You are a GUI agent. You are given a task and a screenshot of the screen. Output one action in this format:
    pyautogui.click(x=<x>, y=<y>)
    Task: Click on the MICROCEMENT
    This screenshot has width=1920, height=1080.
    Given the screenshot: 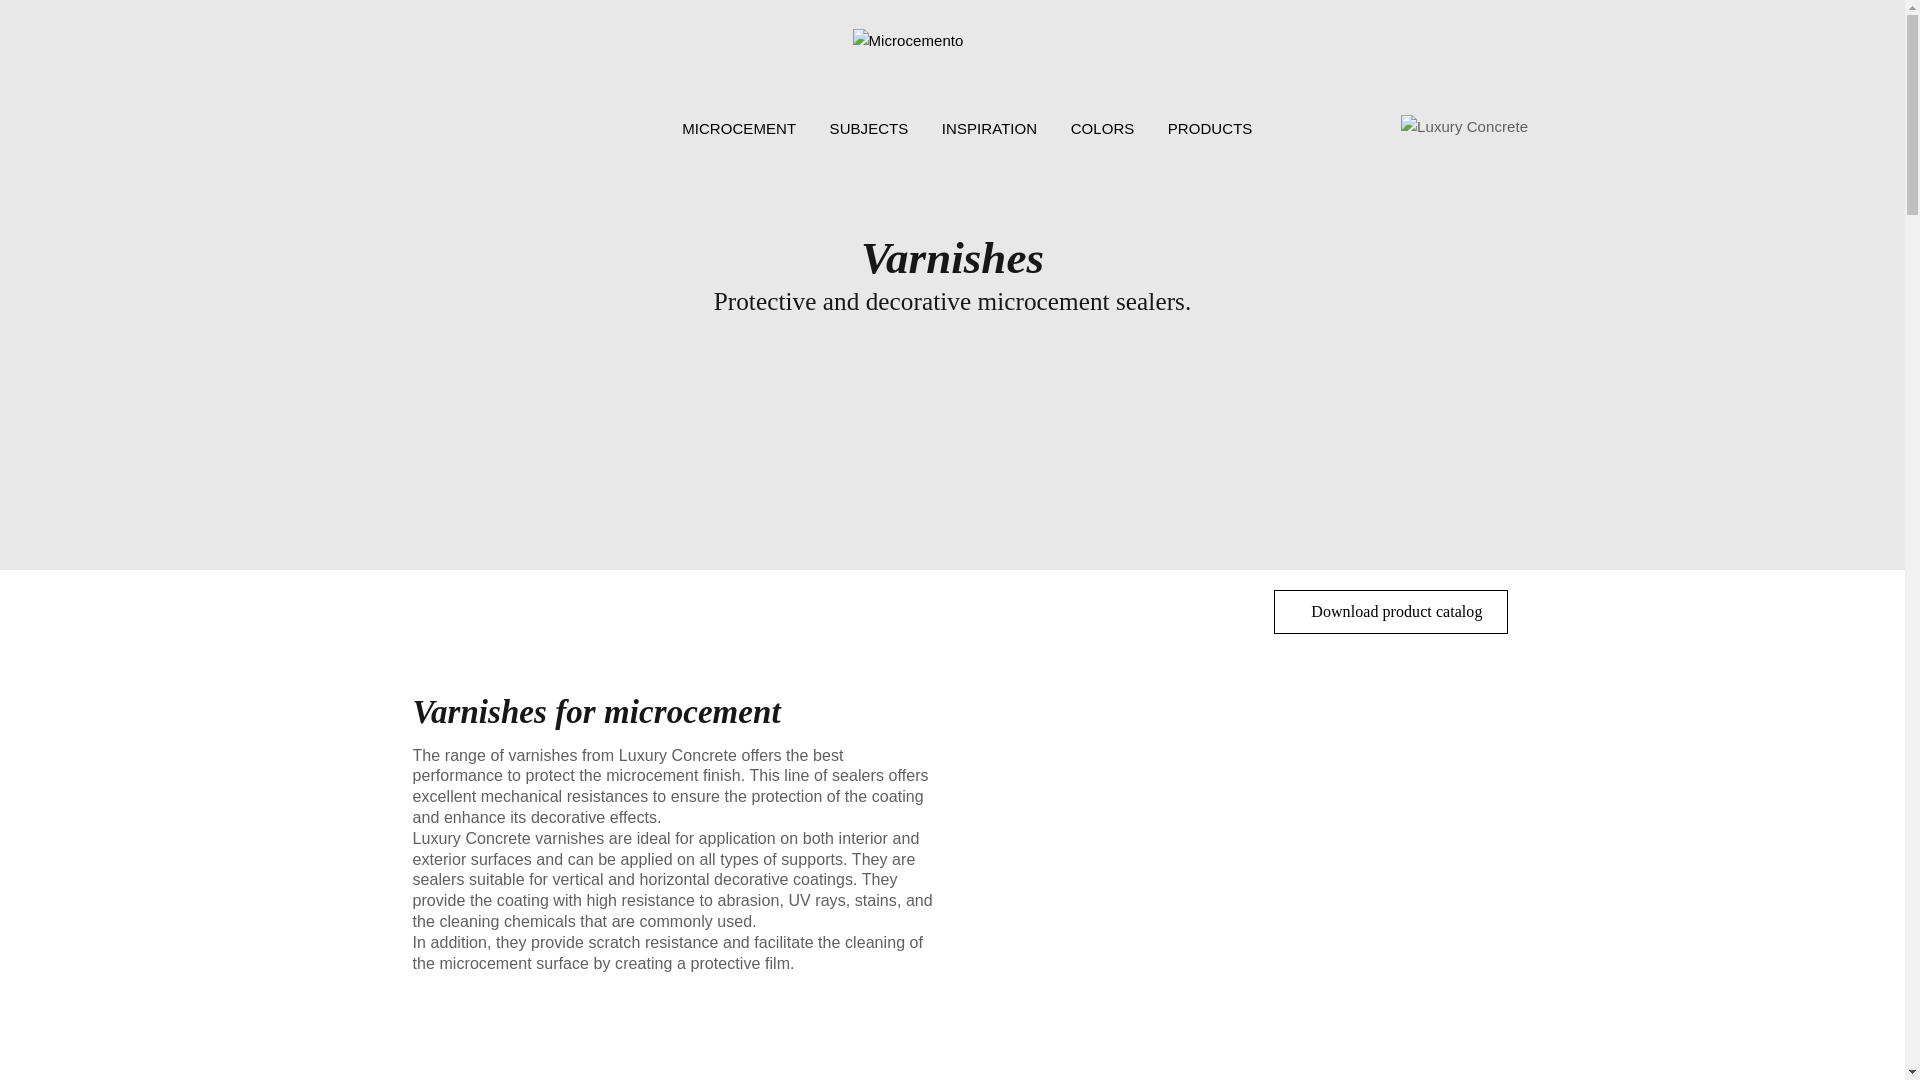 What is the action you would take?
    pyautogui.click(x=739, y=129)
    